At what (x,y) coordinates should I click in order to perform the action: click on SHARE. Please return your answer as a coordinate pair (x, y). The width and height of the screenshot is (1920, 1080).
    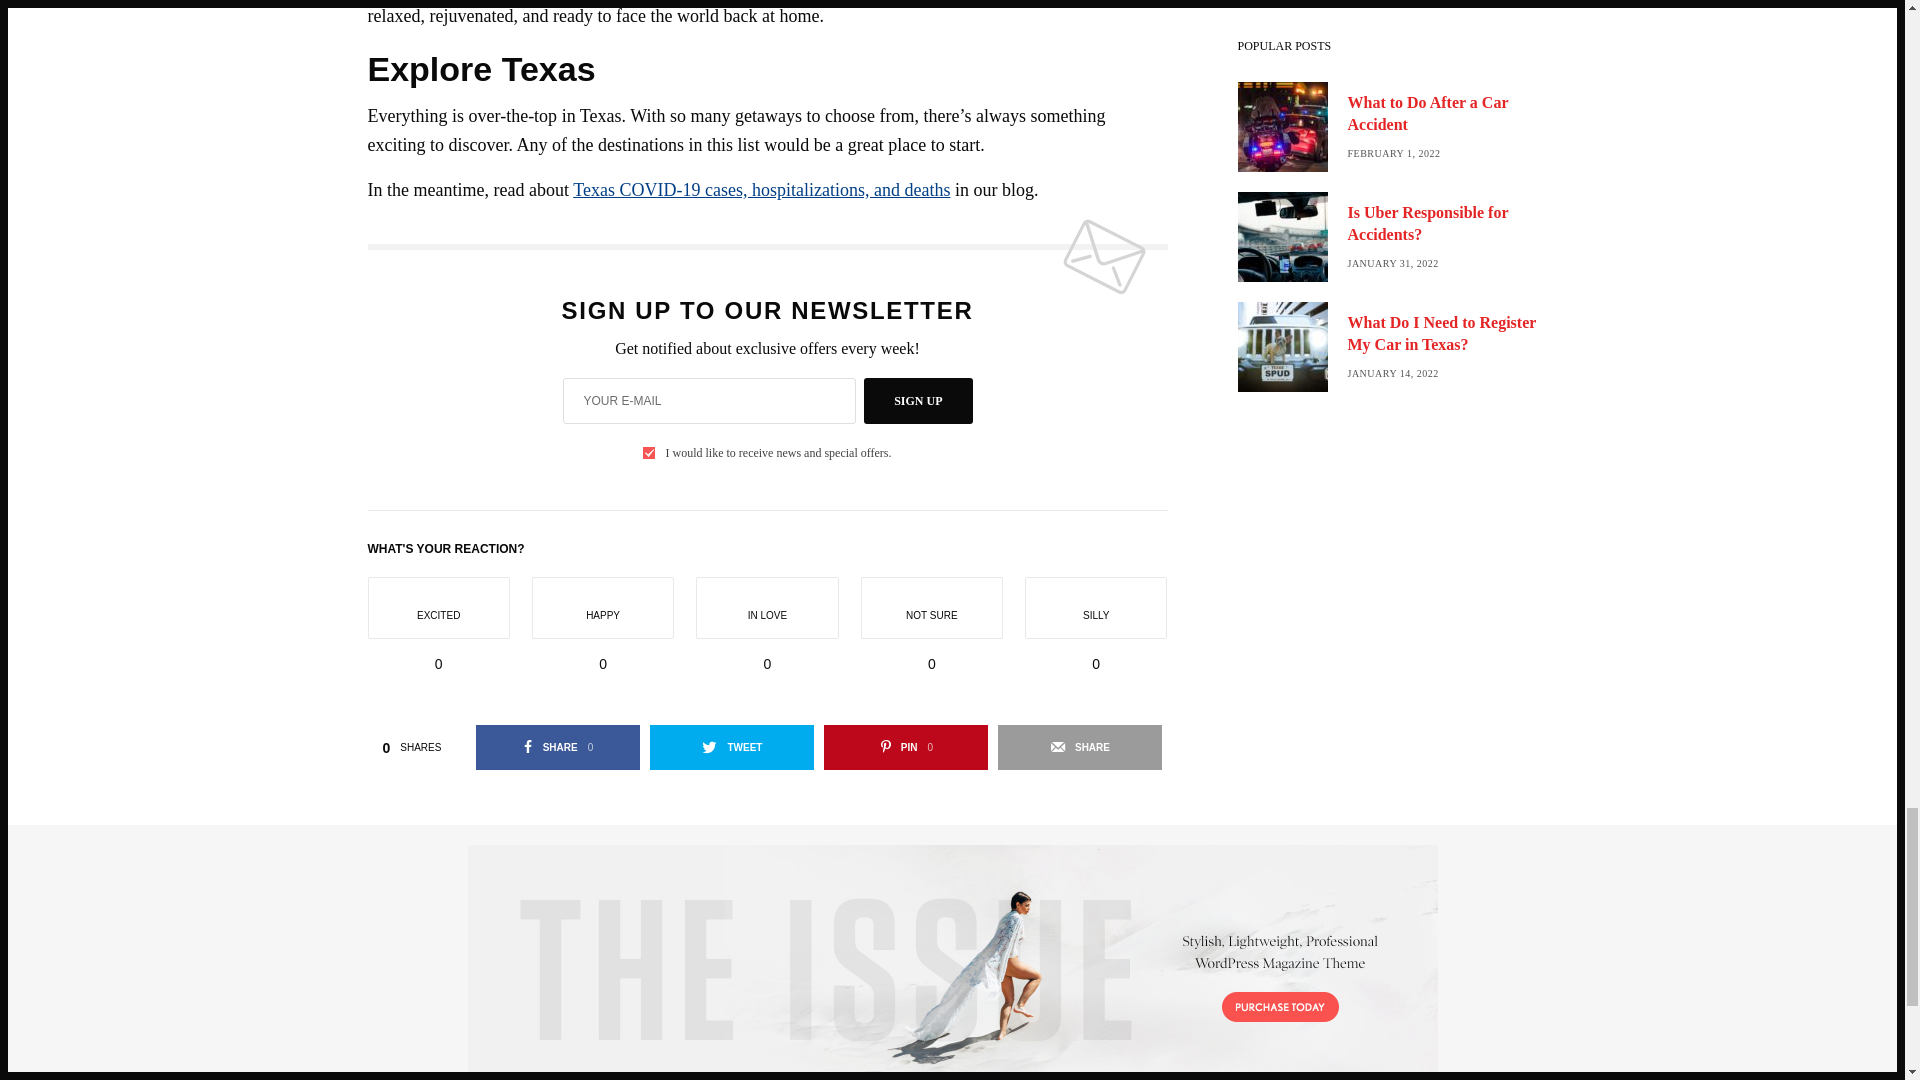
    Looking at the image, I should click on (732, 747).